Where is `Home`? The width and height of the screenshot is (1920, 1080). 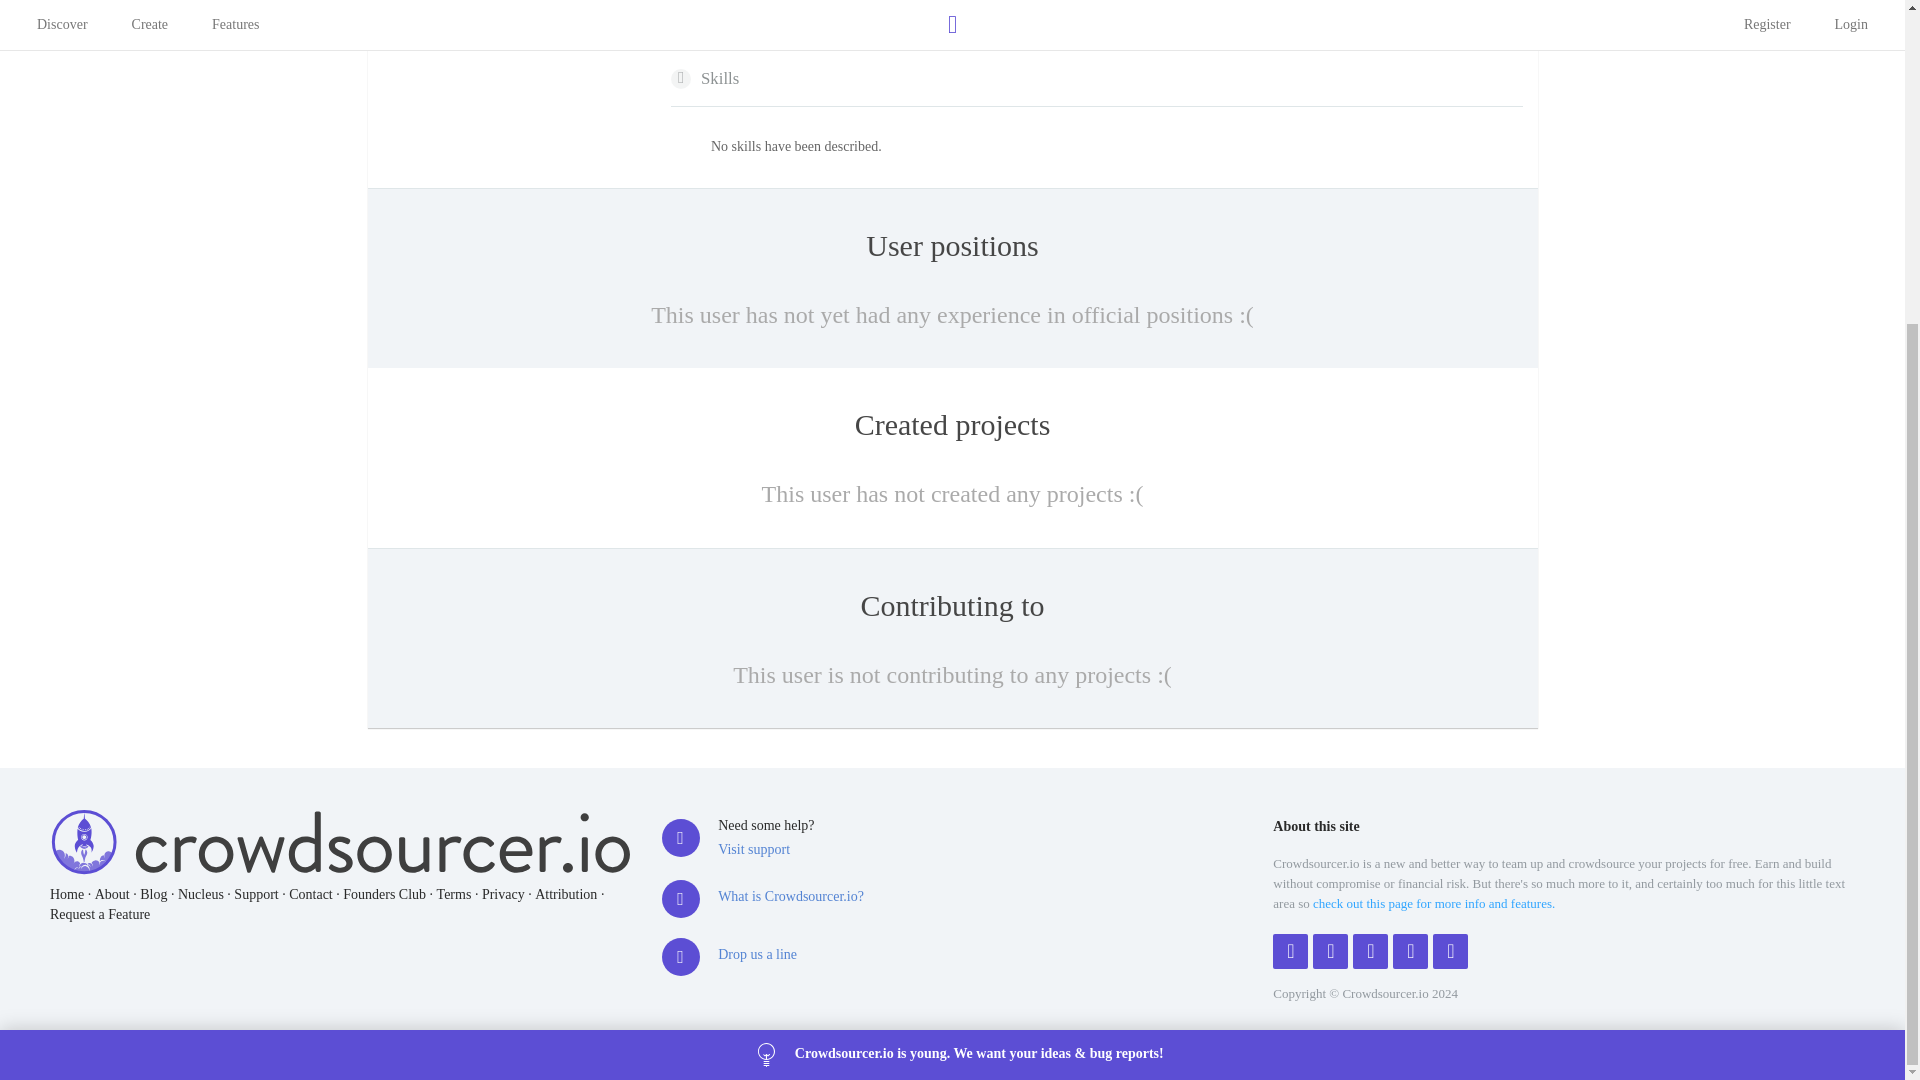 Home is located at coordinates (66, 894).